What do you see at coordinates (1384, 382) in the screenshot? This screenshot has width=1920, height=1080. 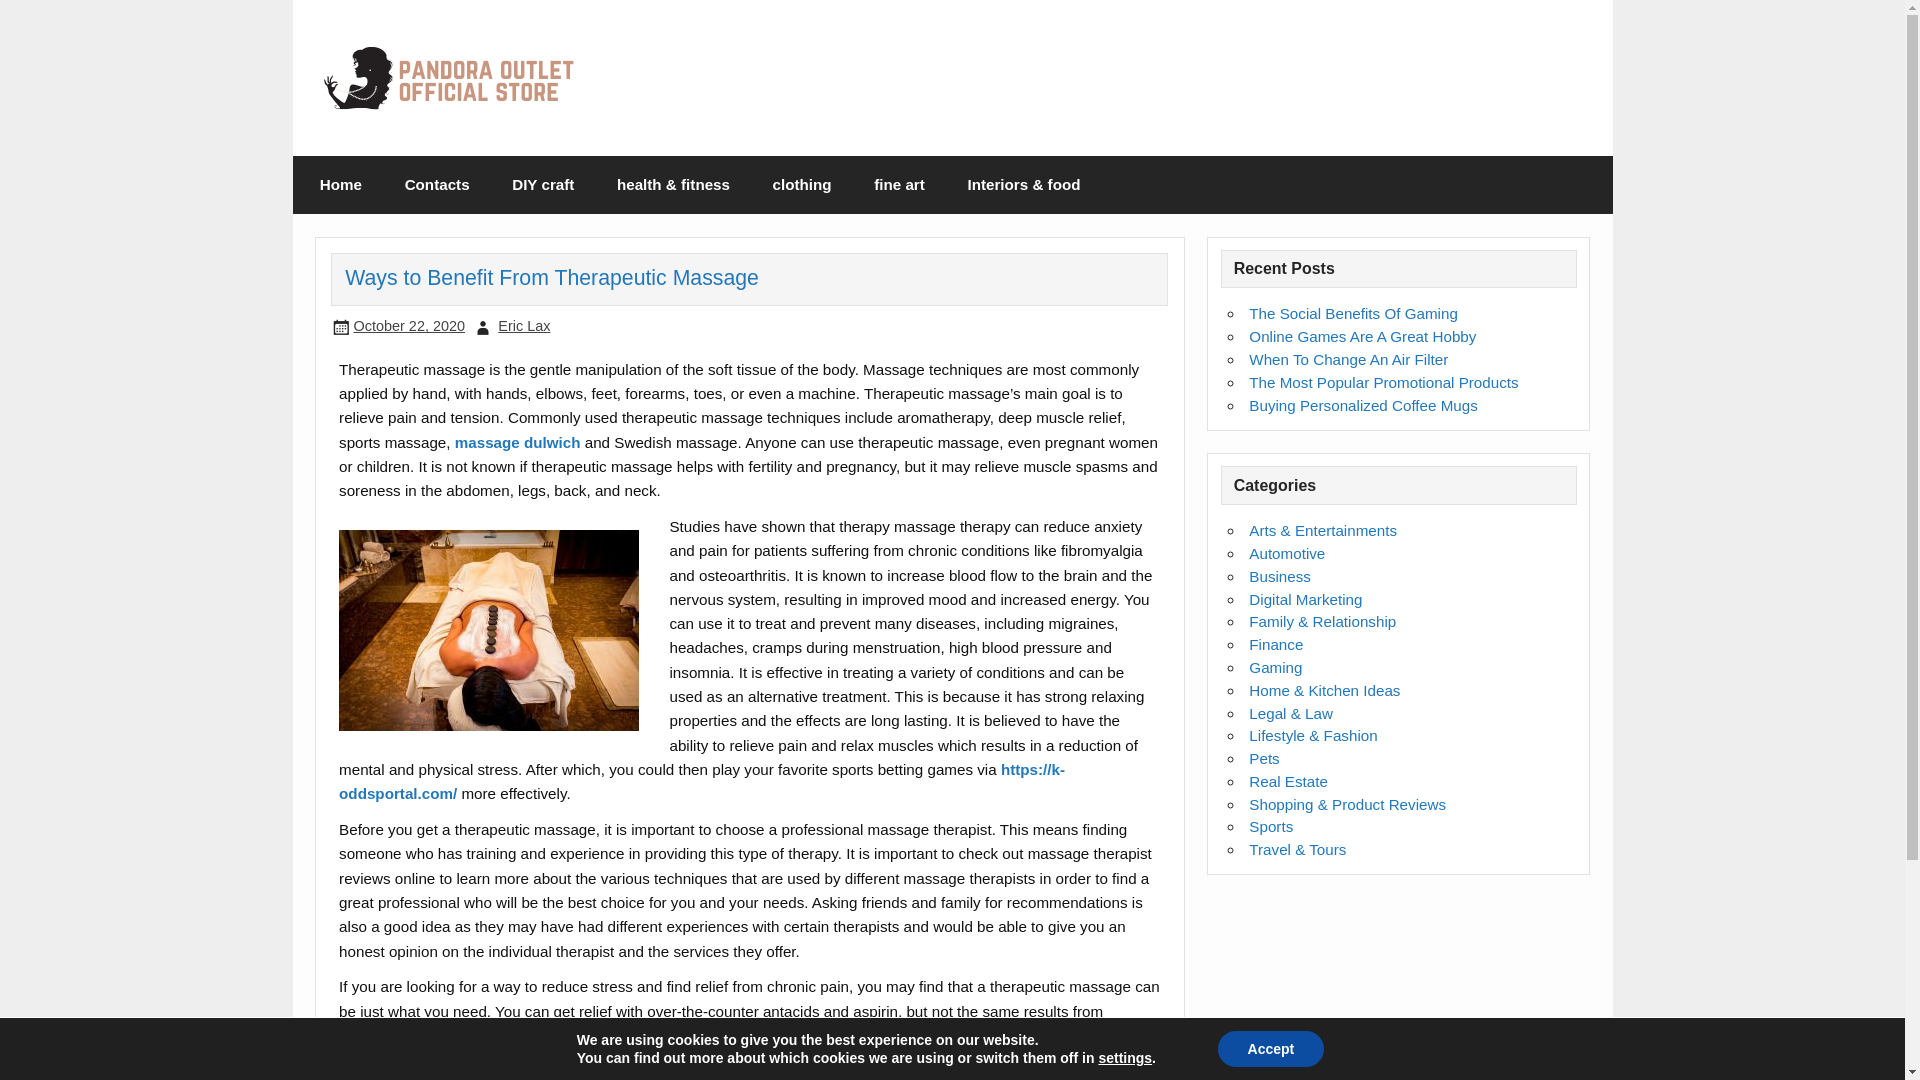 I see `The Most Popular Promotional Products` at bounding box center [1384, 382].